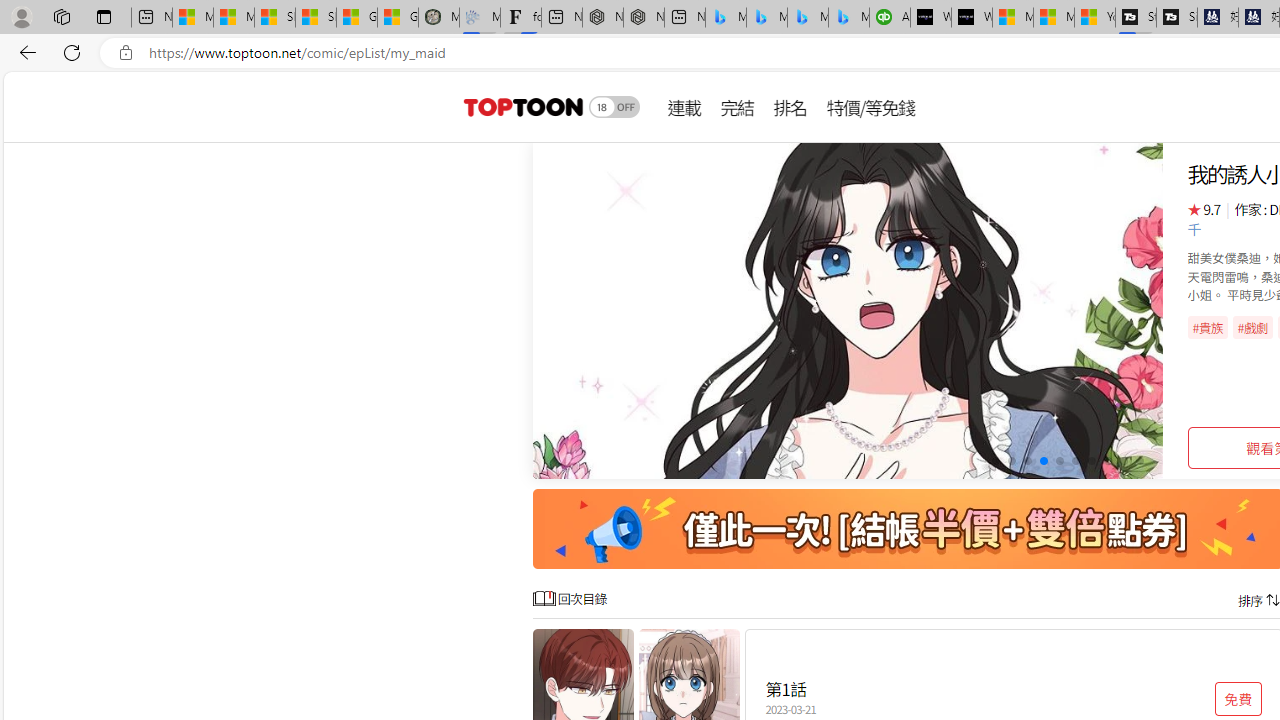 This screenshot has width=1280, height=720. Describe the element at coordinates (1044, 461) in the screenshot. I see `Go to slide 4` at that location.